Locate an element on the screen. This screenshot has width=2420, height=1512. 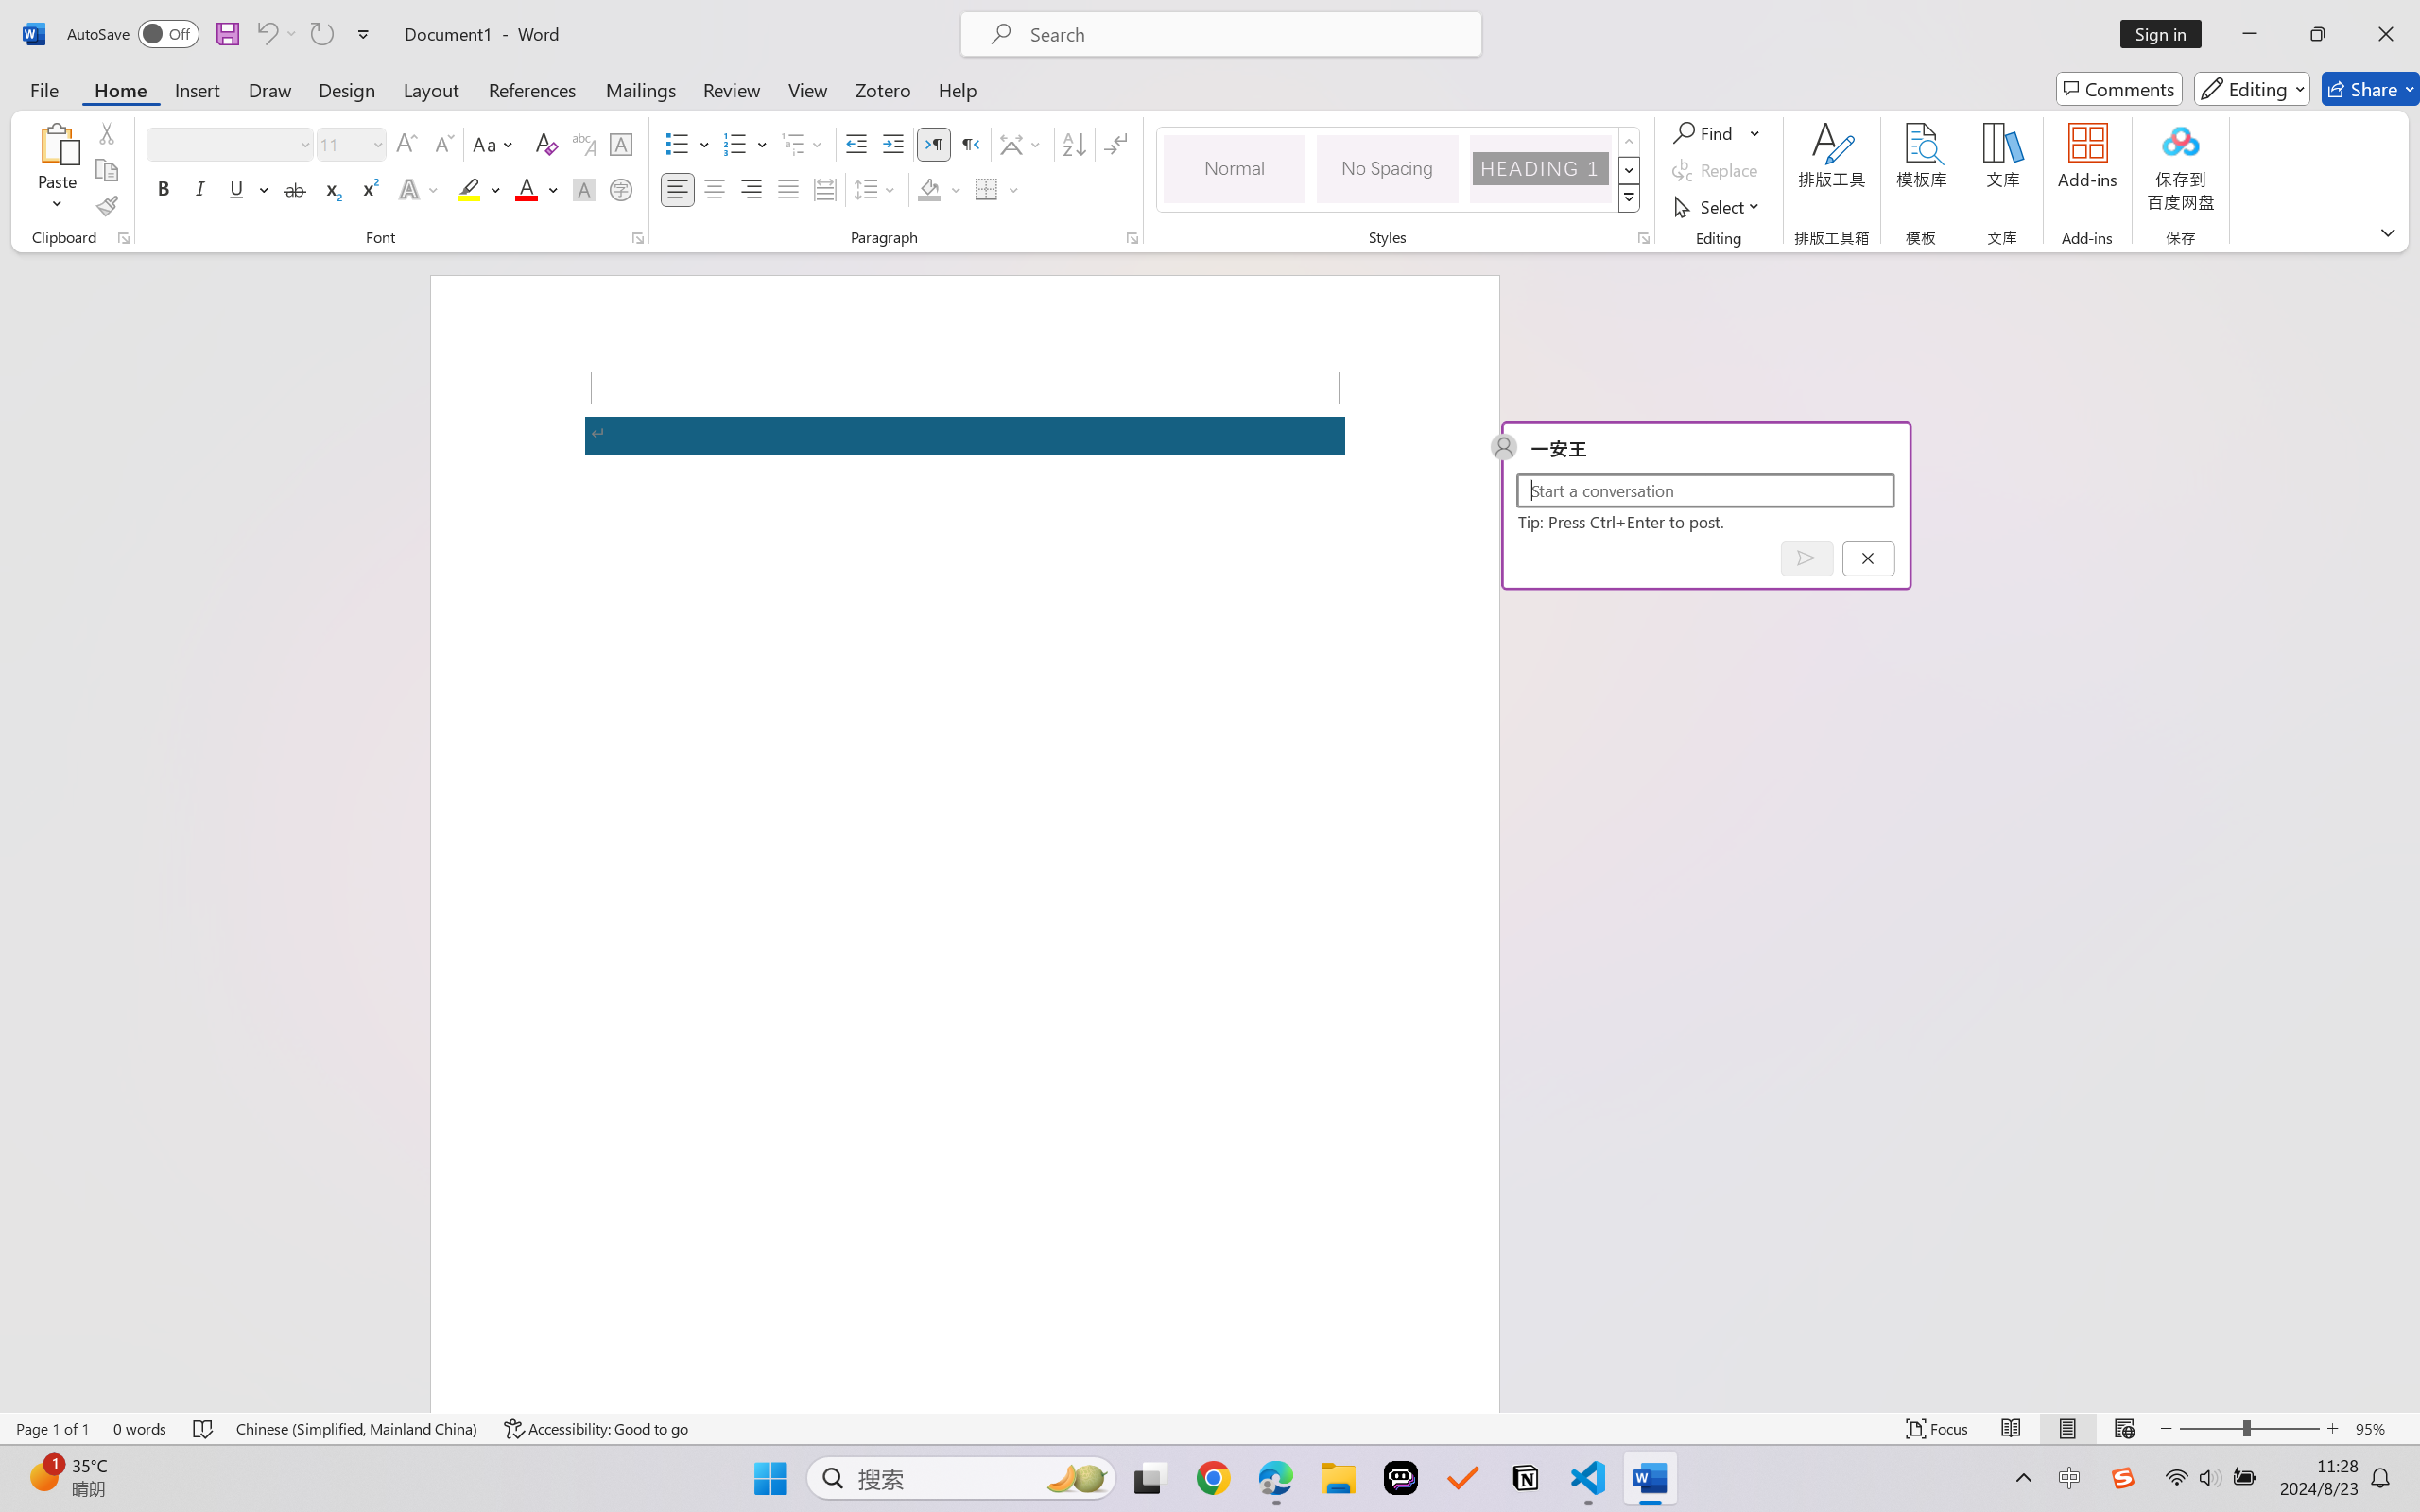
Undo Apply Quick Style Set is located at coordinates (266, 34).